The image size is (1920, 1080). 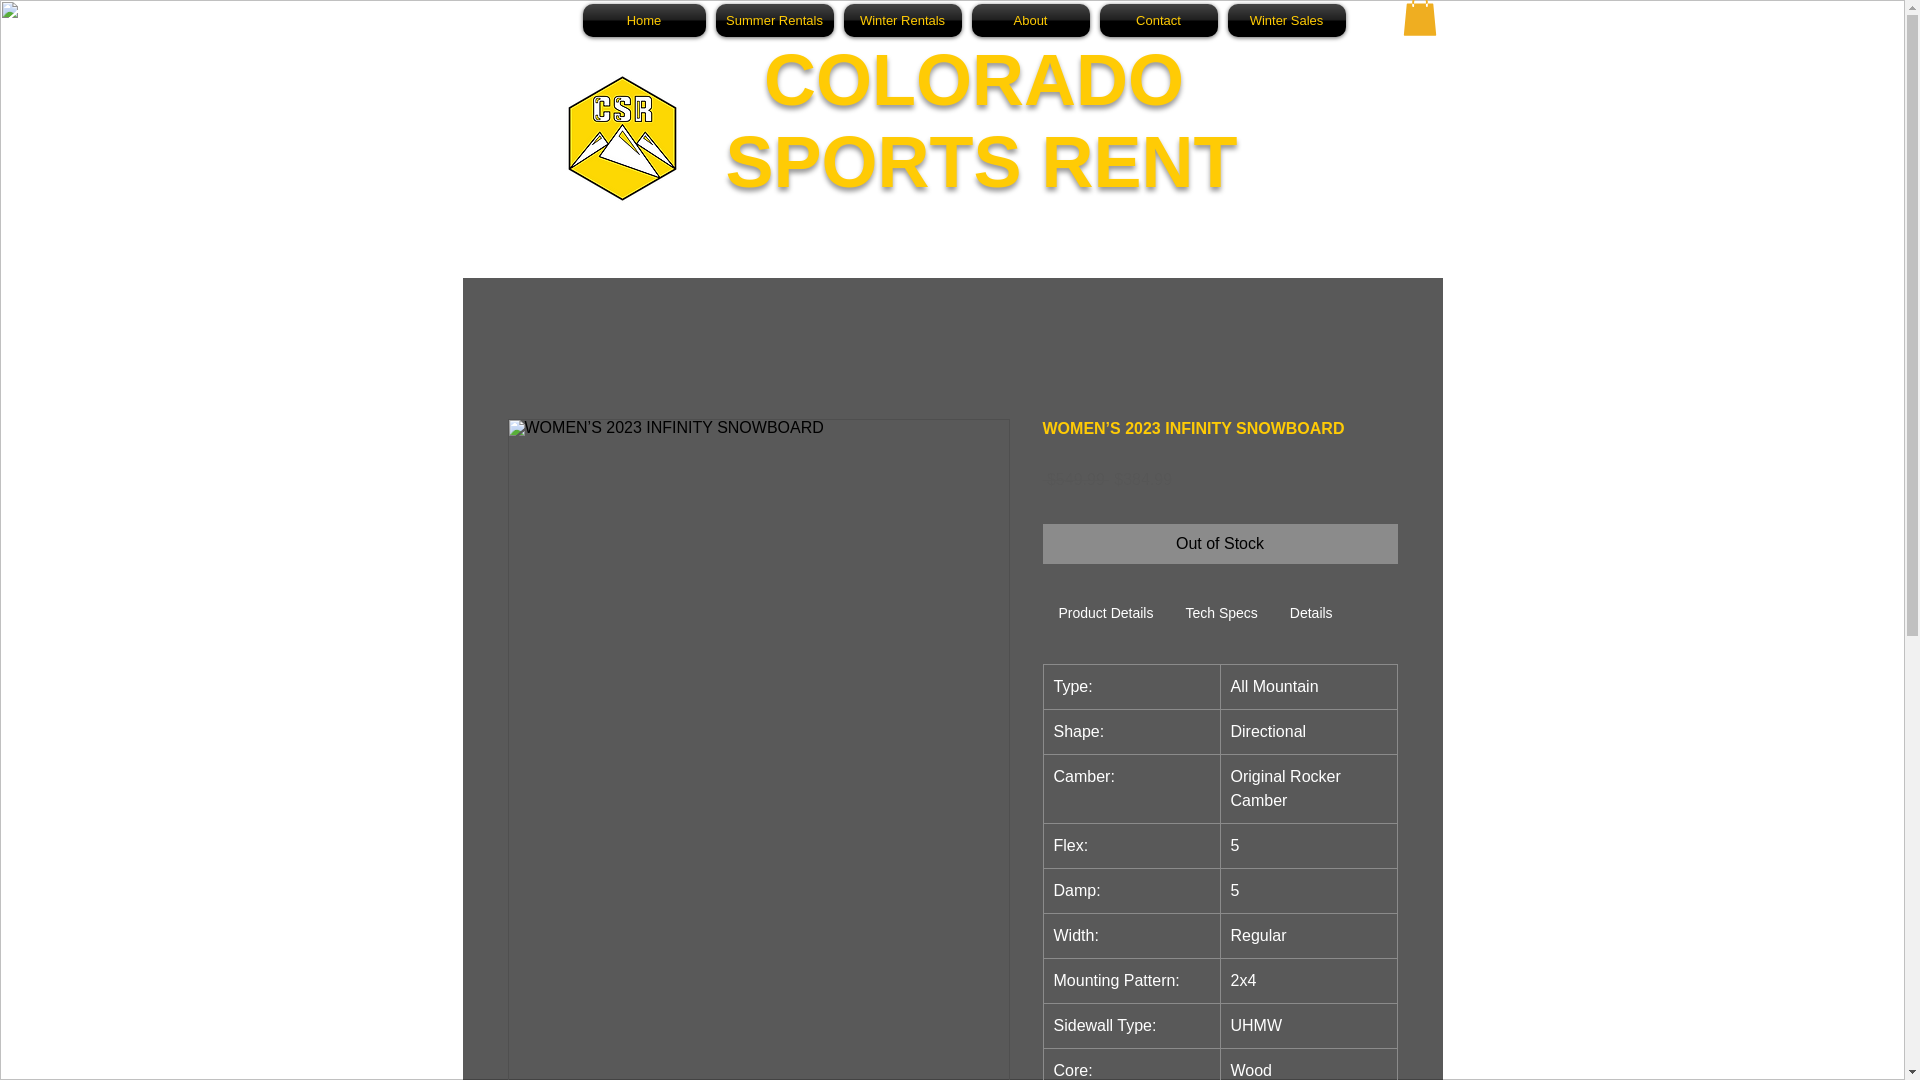 What do you see at coordinates (1030, 20) in the screenshot?
I see `About` at bounding box center [1030, 20].